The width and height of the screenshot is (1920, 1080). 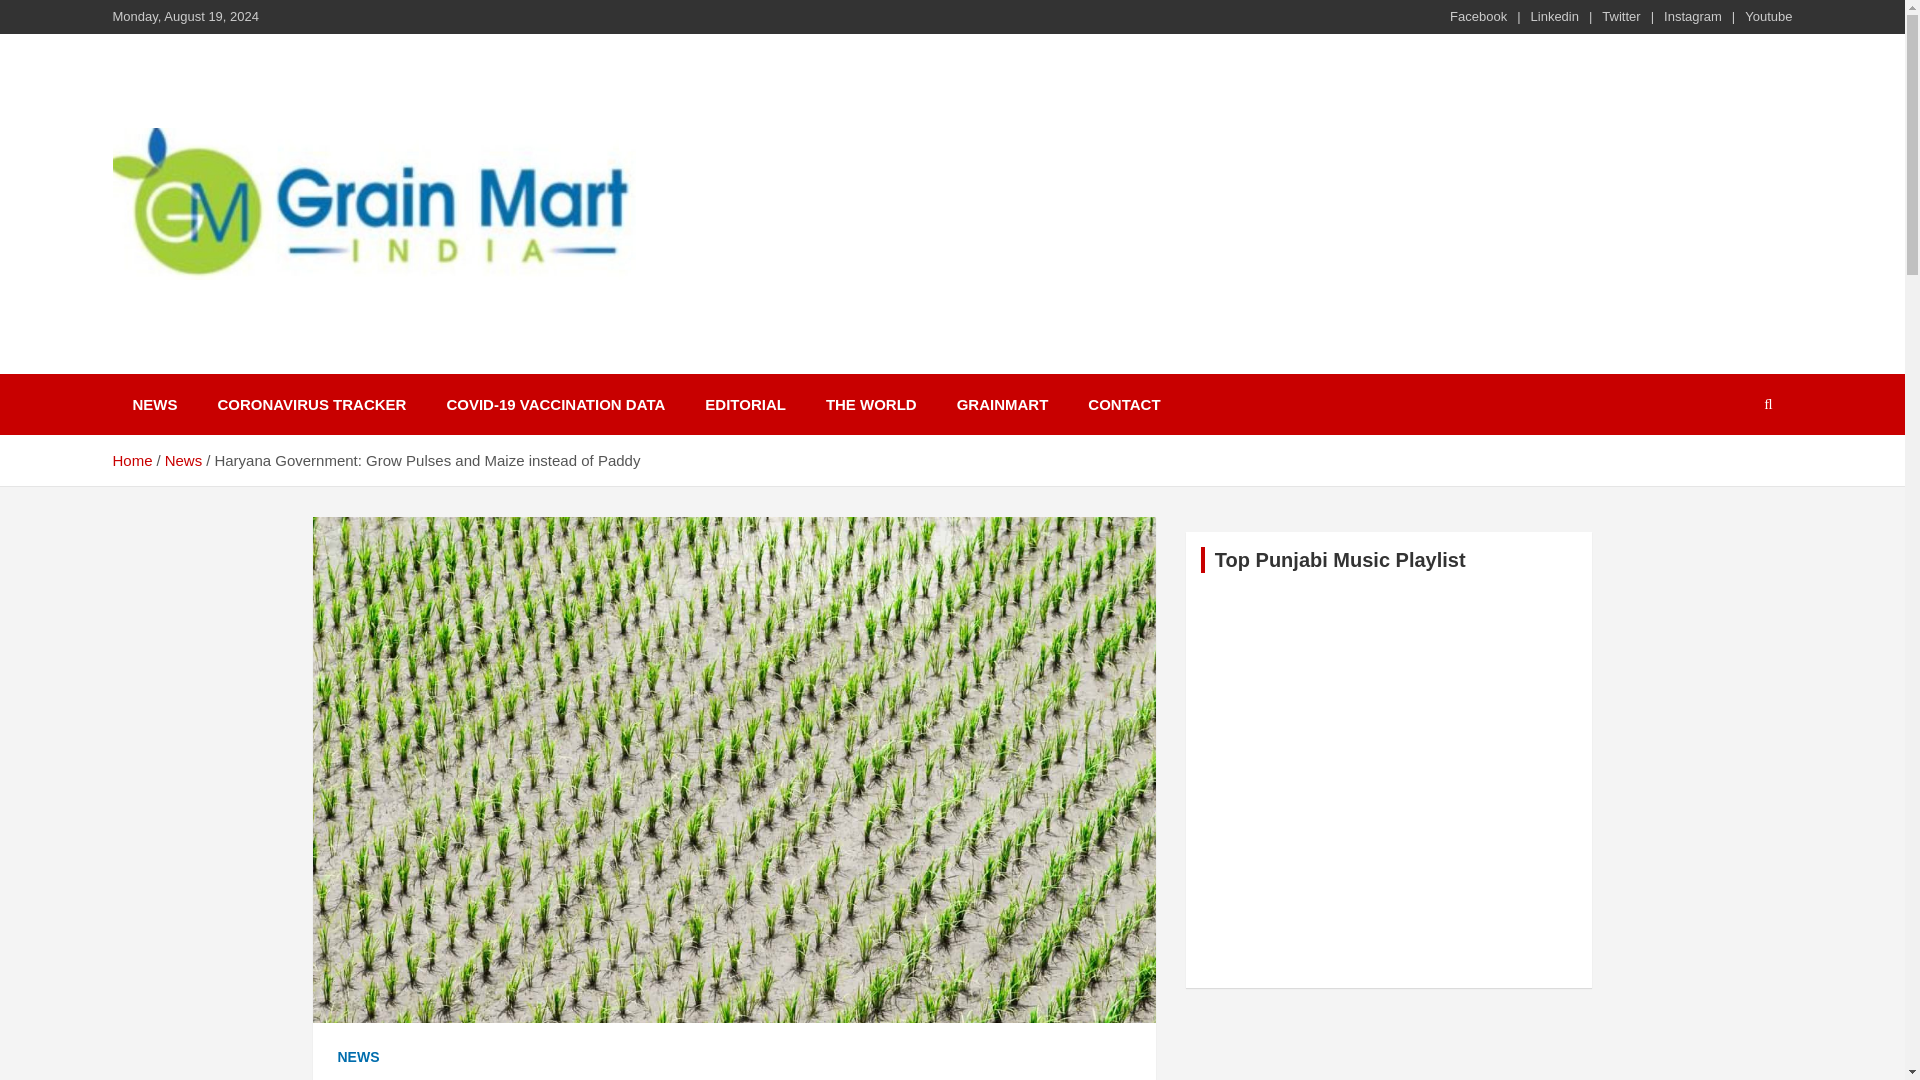 What do you see at coordinates (184, 460) in the screenshot?
I see `News` at bounding box center [184, 460].